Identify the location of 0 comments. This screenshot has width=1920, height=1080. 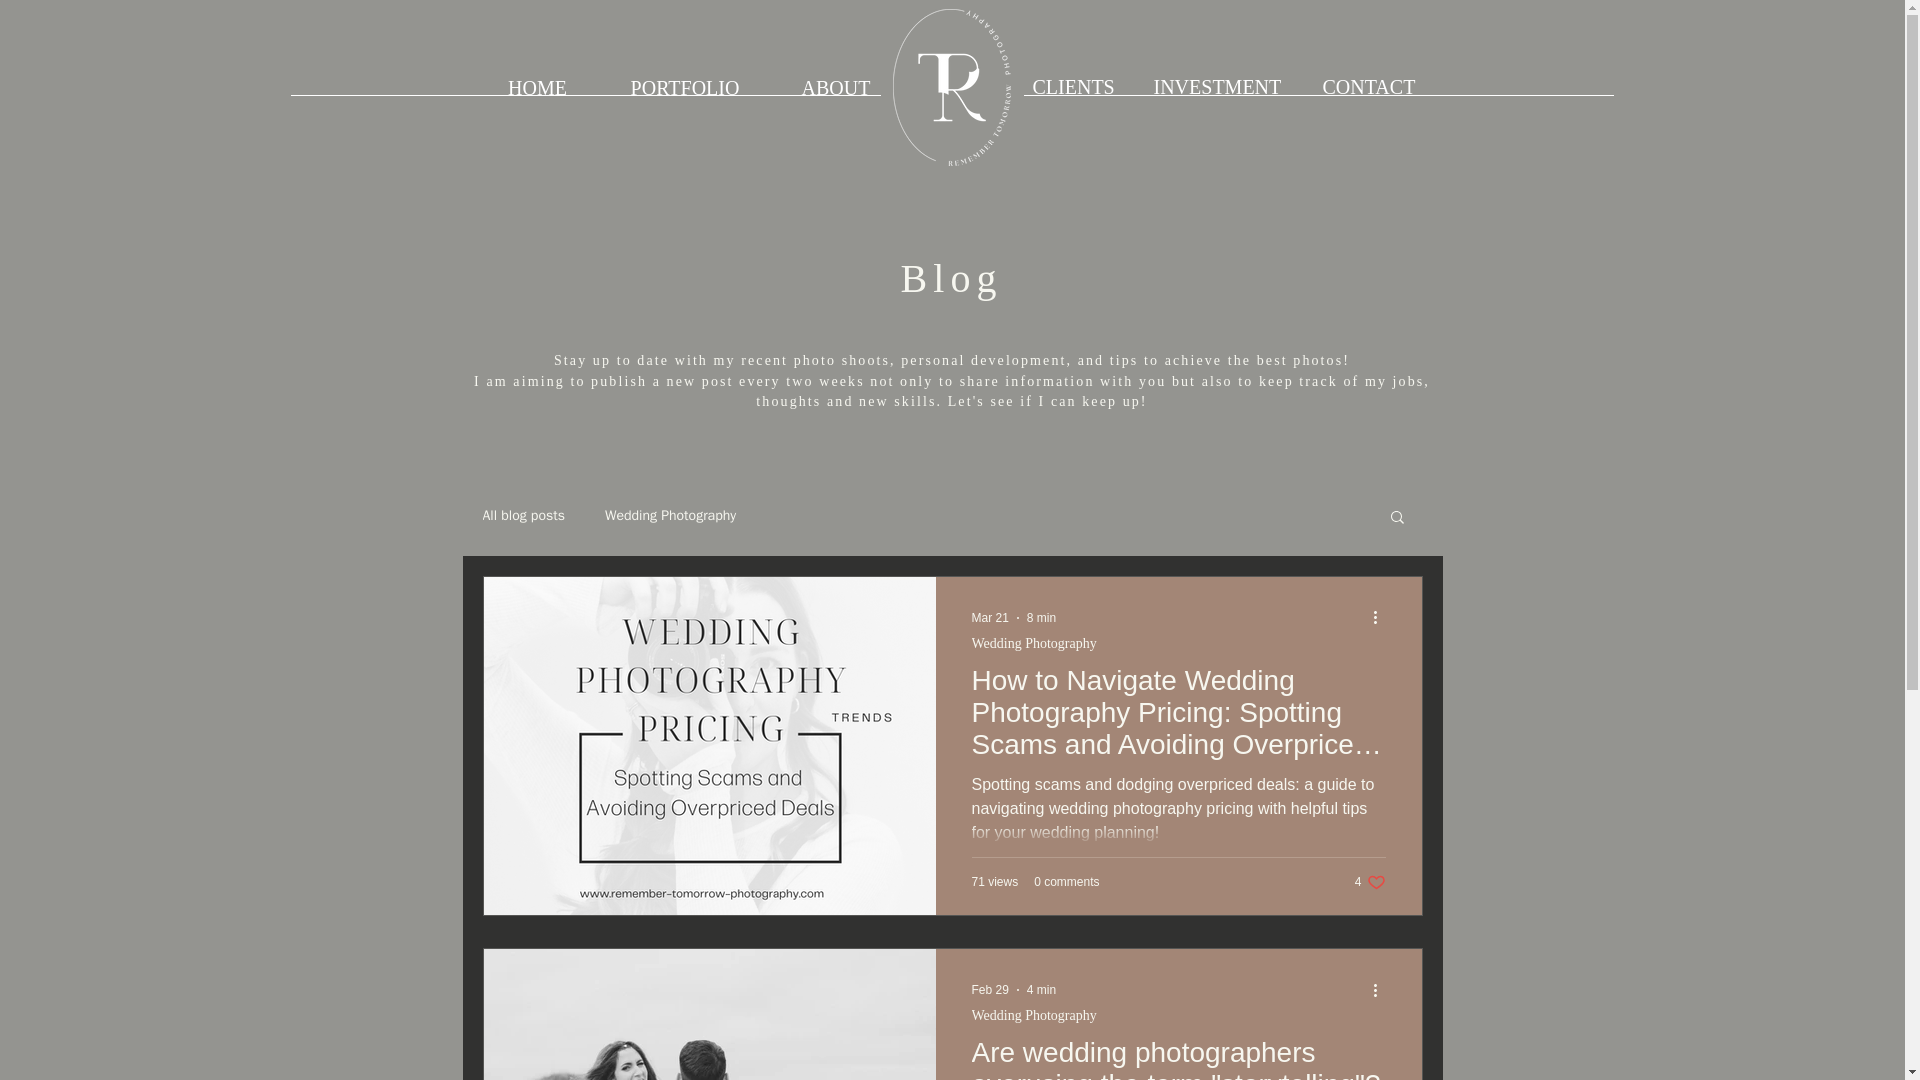
(1370, 882).